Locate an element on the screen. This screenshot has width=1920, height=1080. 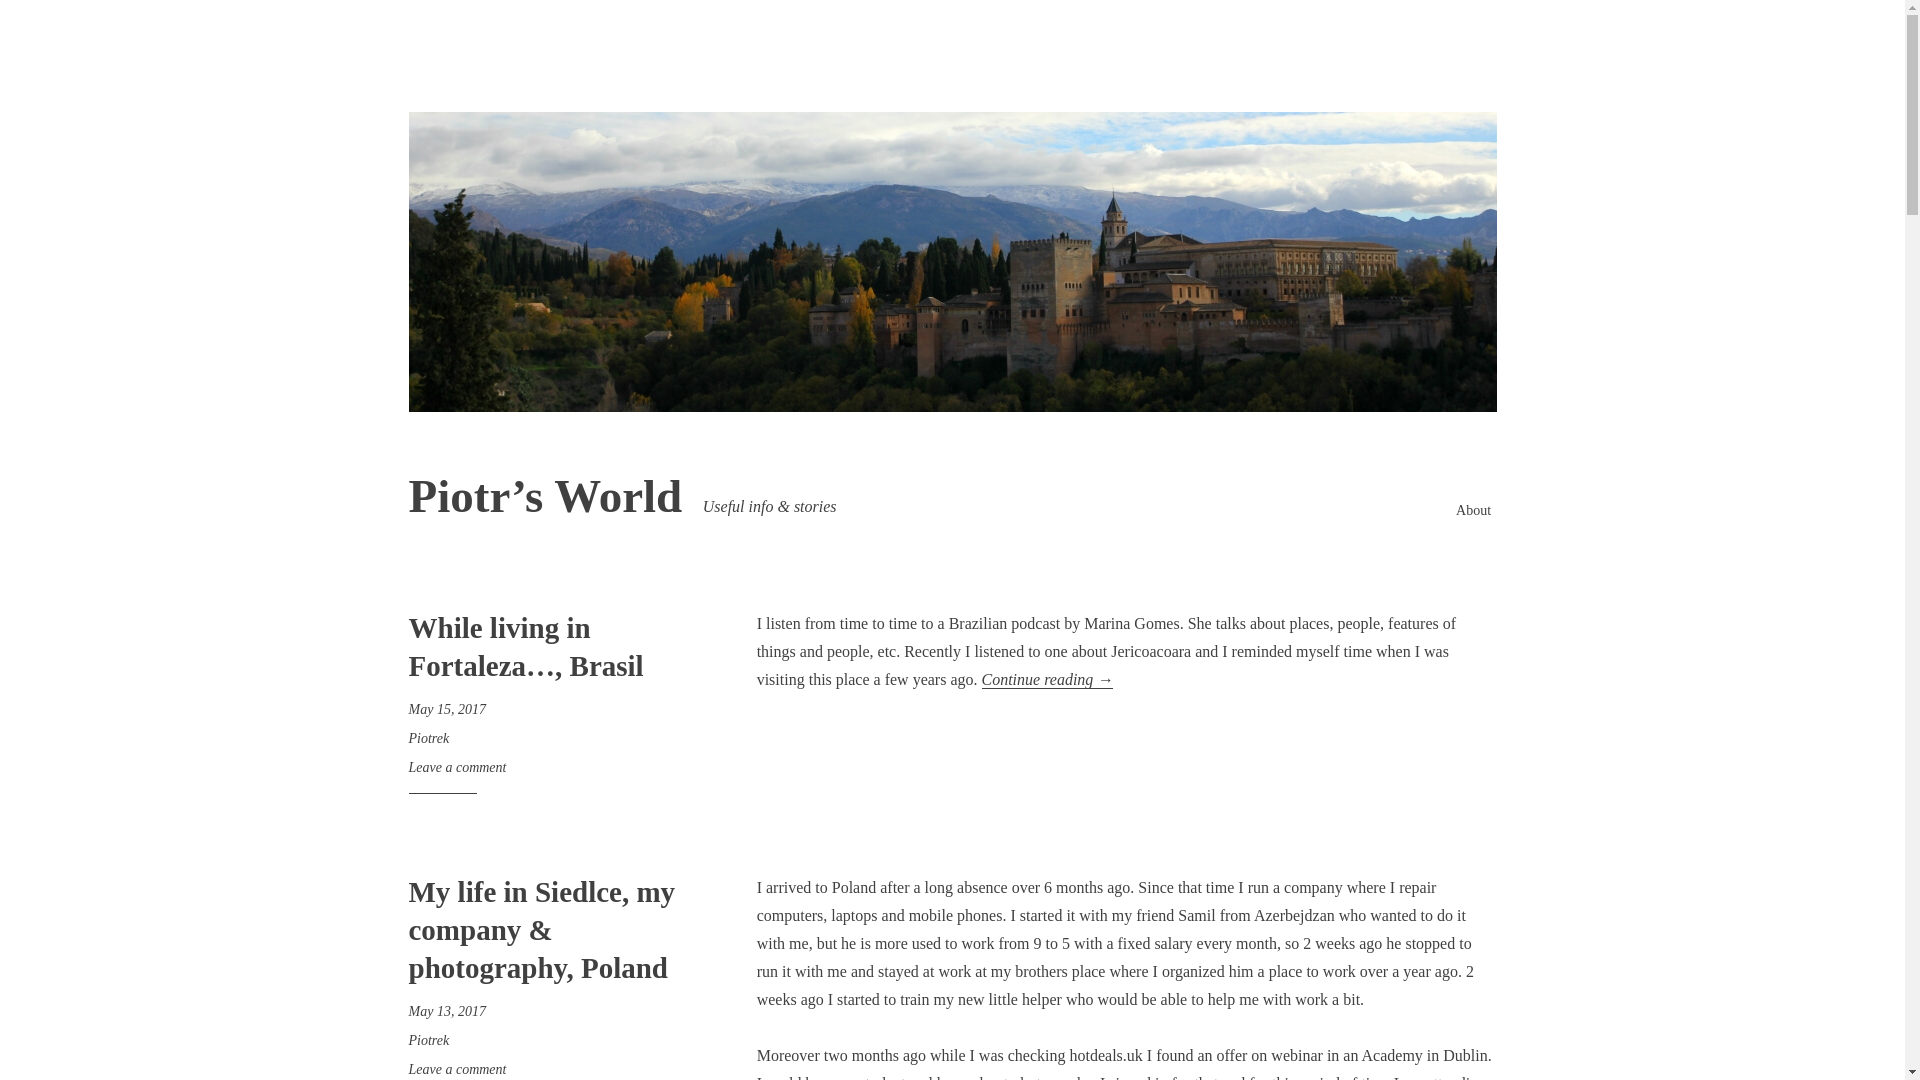
May 15, 2017 is located at coordinates (446, 710).